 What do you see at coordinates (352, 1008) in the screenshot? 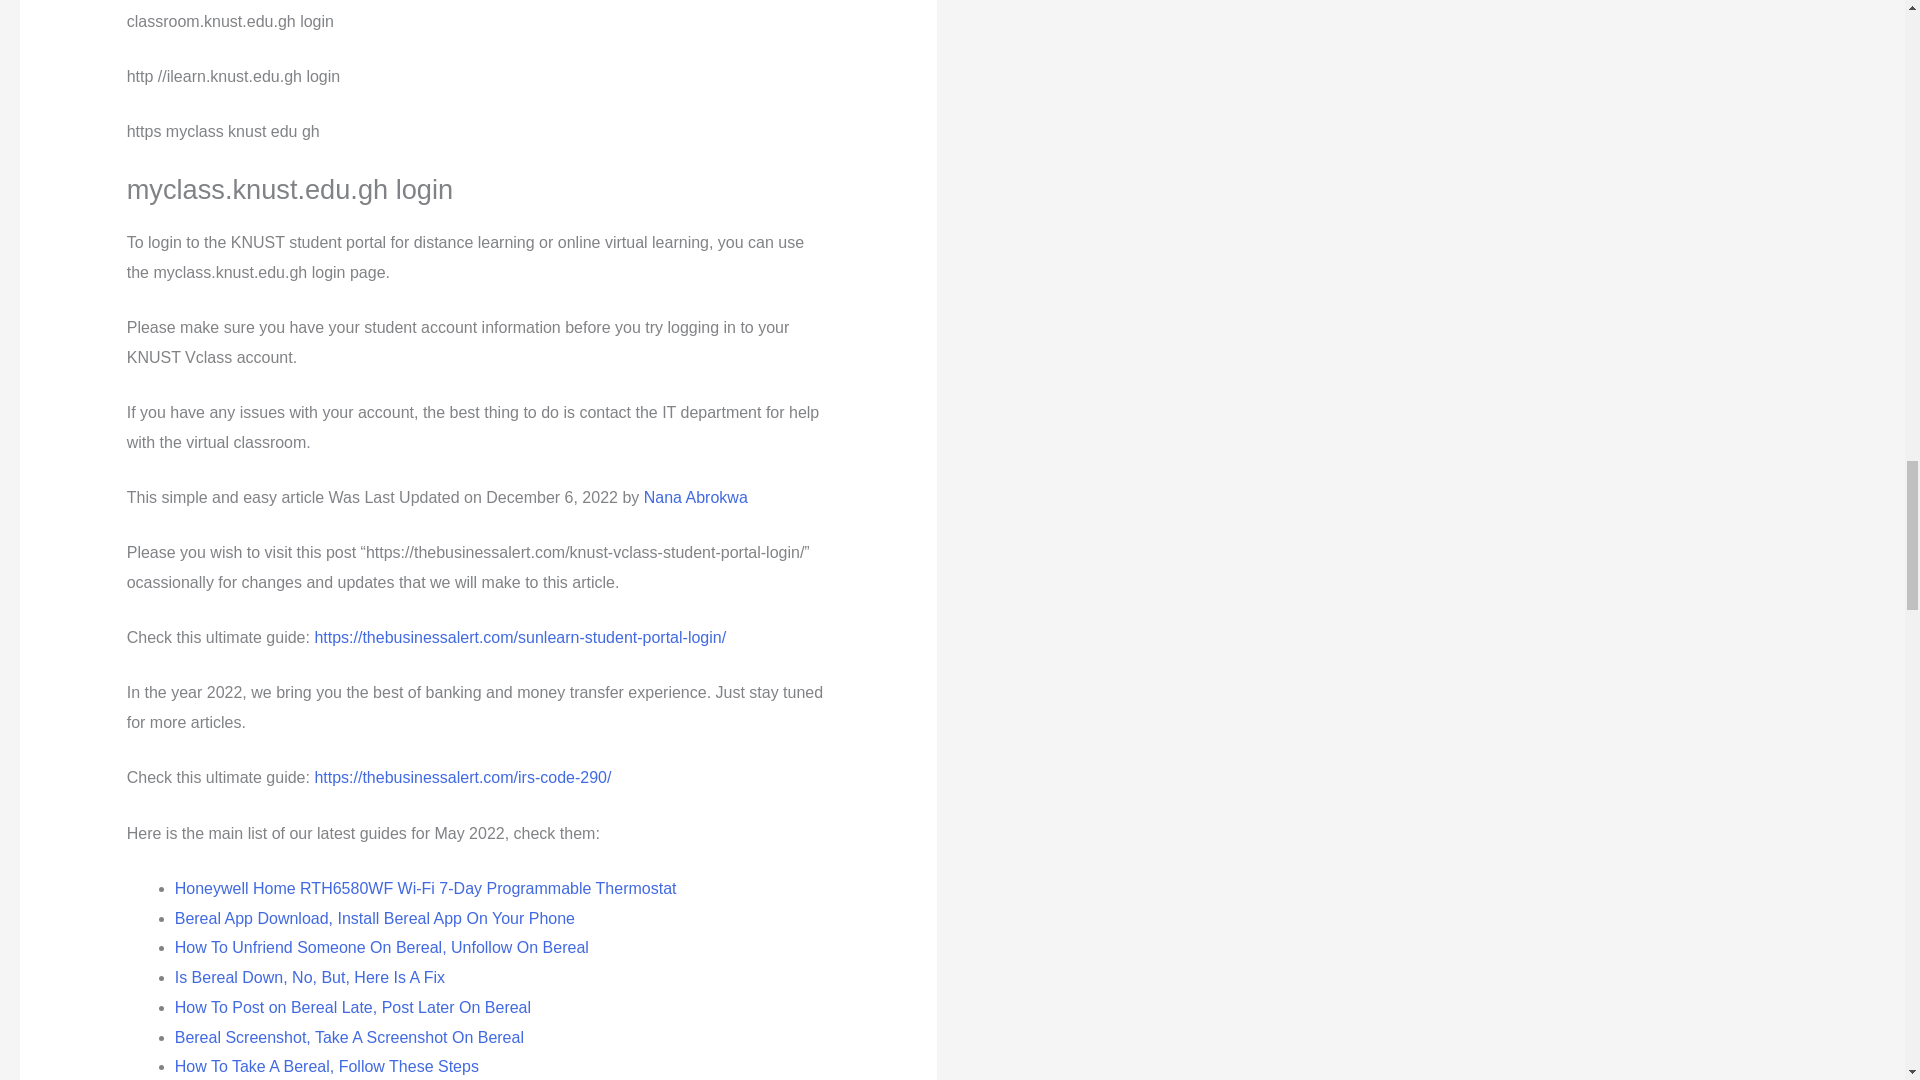
I see `How To Post on Bereal Late, Post Later On Bereal` at bounding box center [352, 1008].